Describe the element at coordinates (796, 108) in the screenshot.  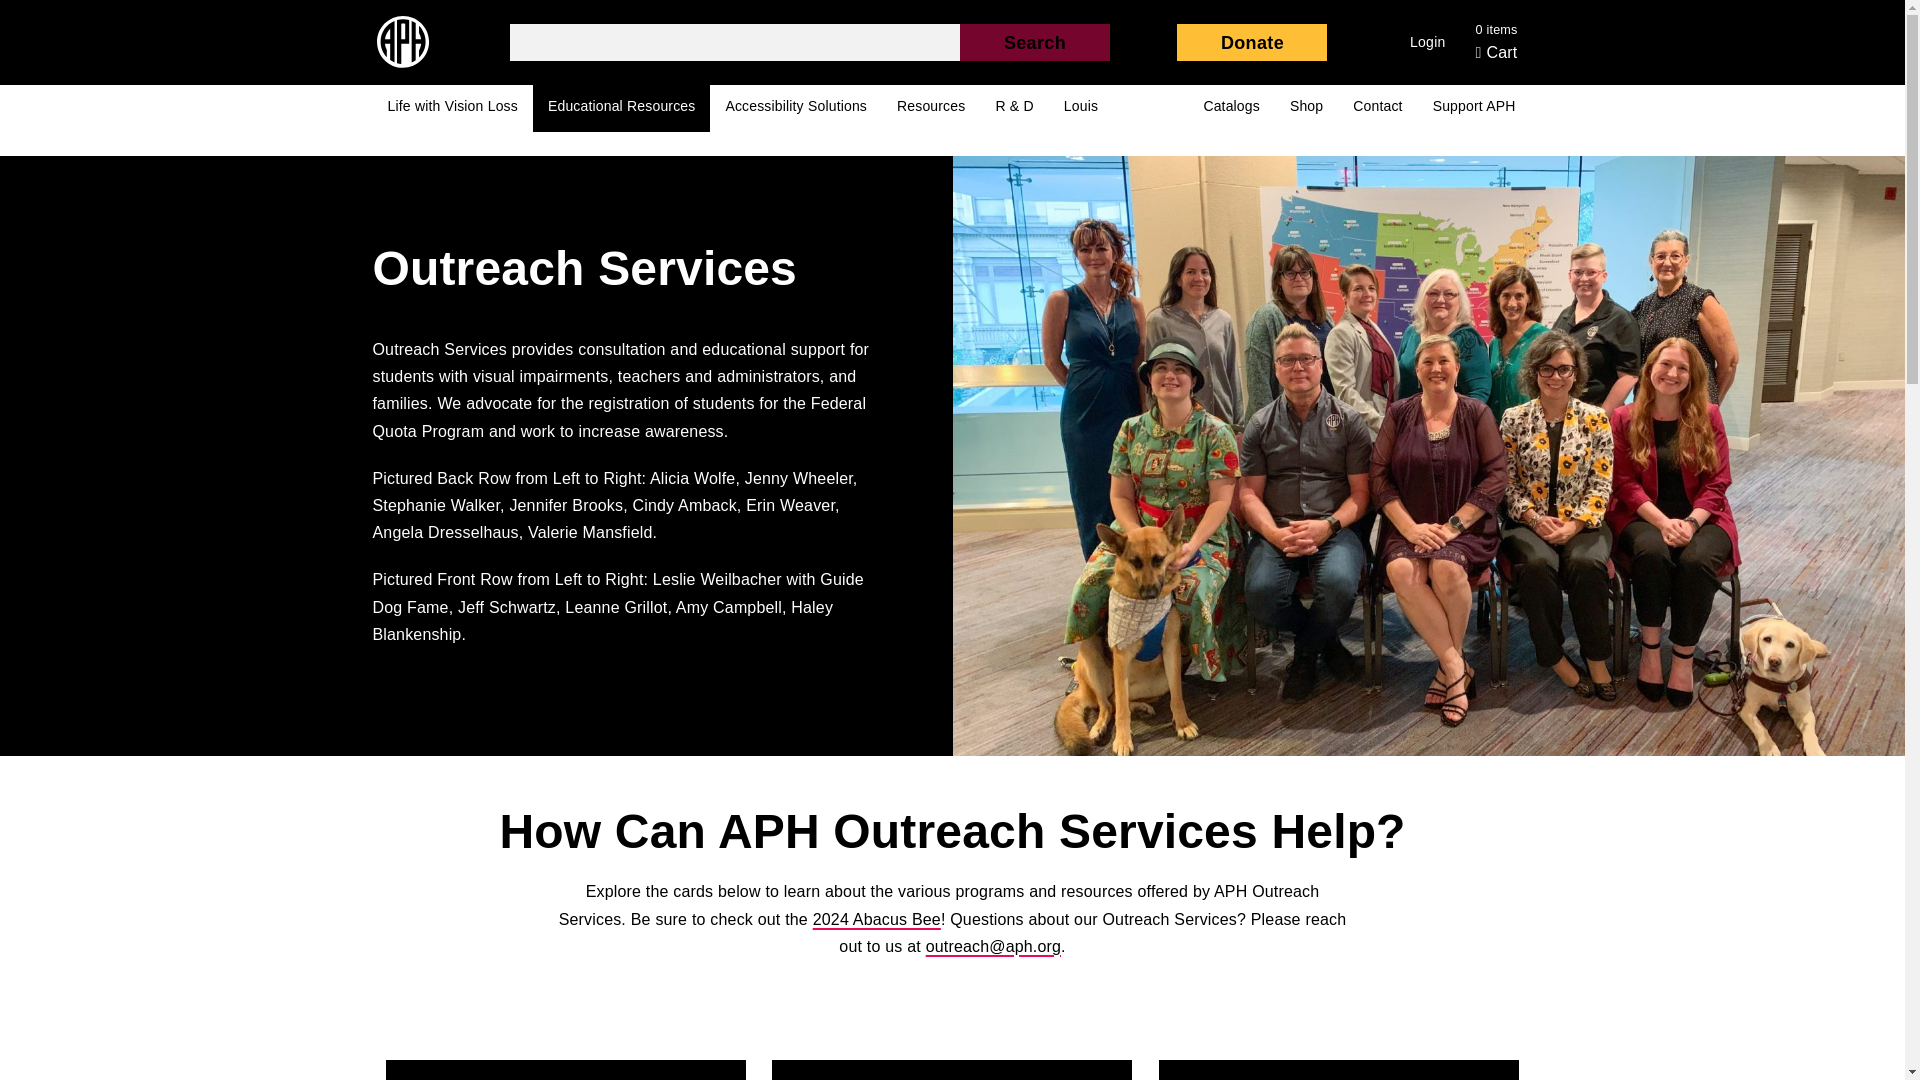
I see `Accessibility Solutions` at that location.